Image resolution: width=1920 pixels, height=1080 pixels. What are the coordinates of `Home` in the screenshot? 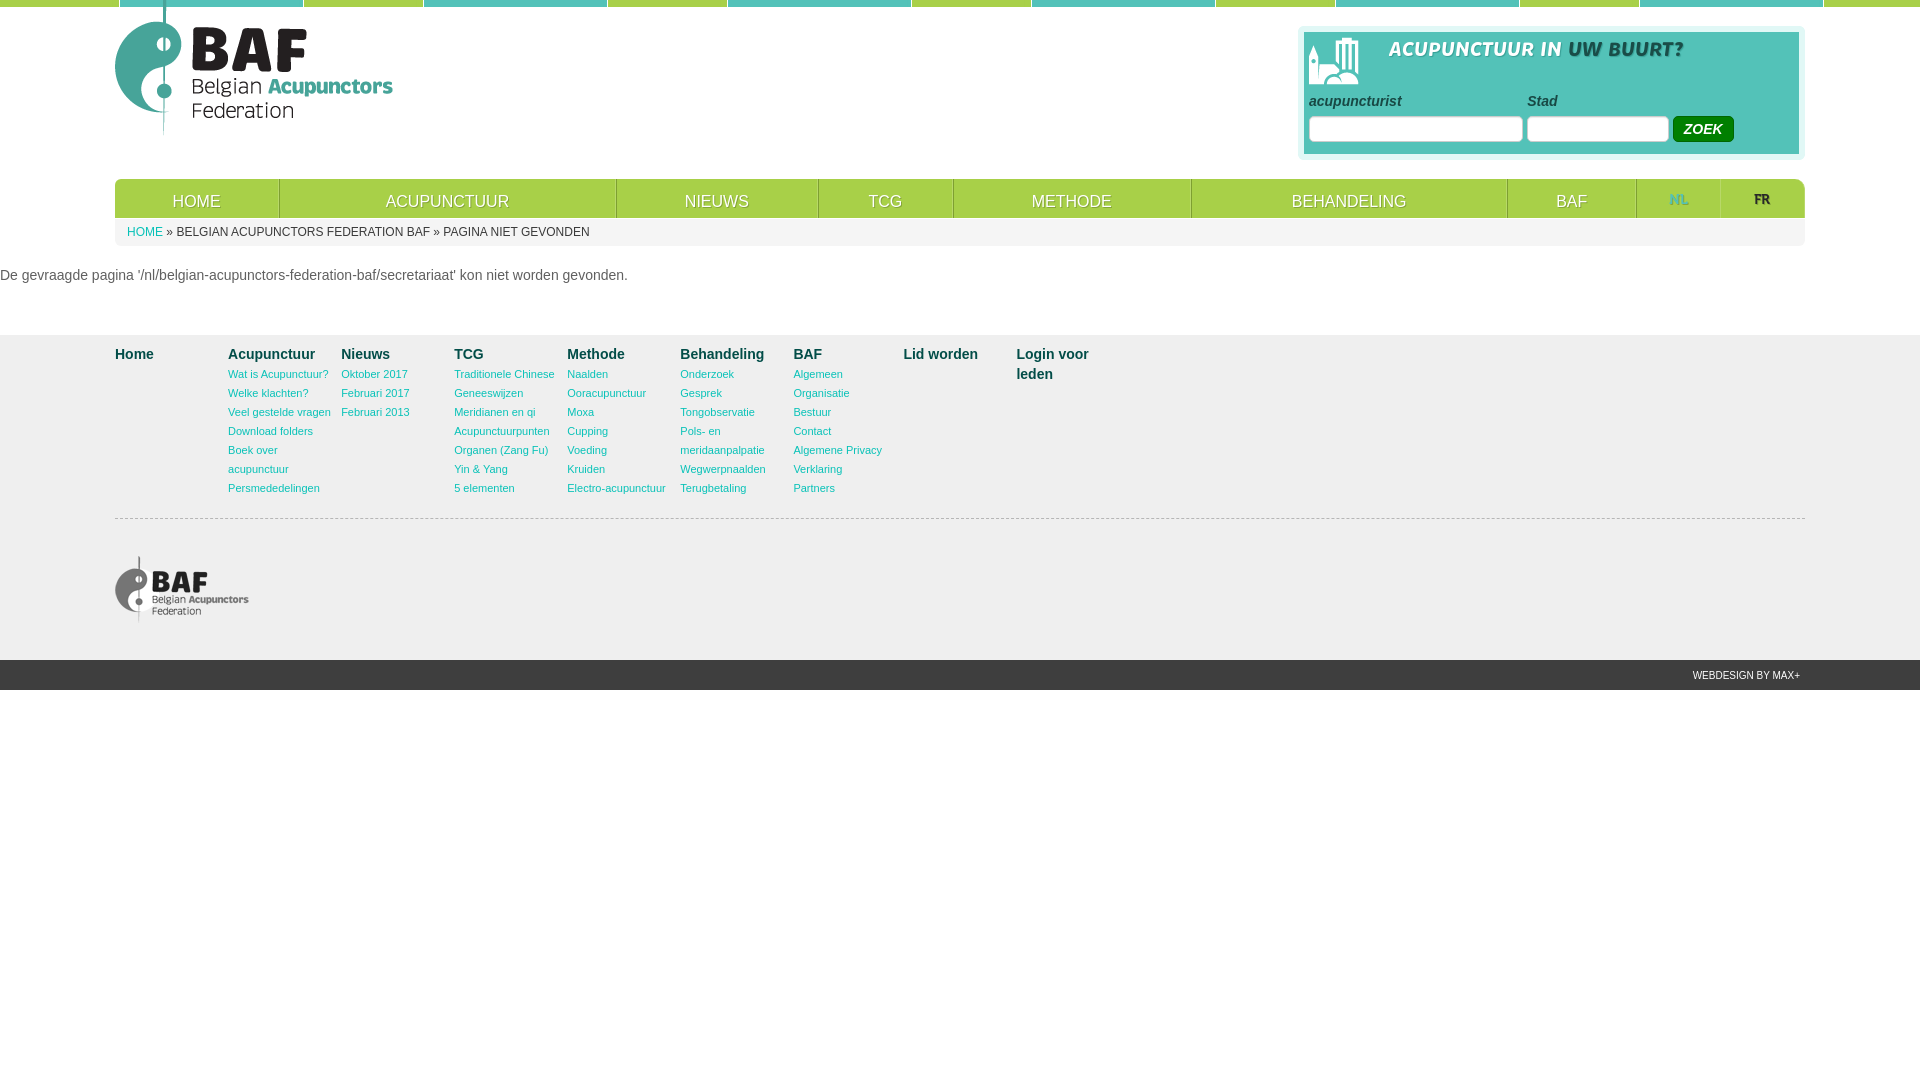 It's located at (134, 354).